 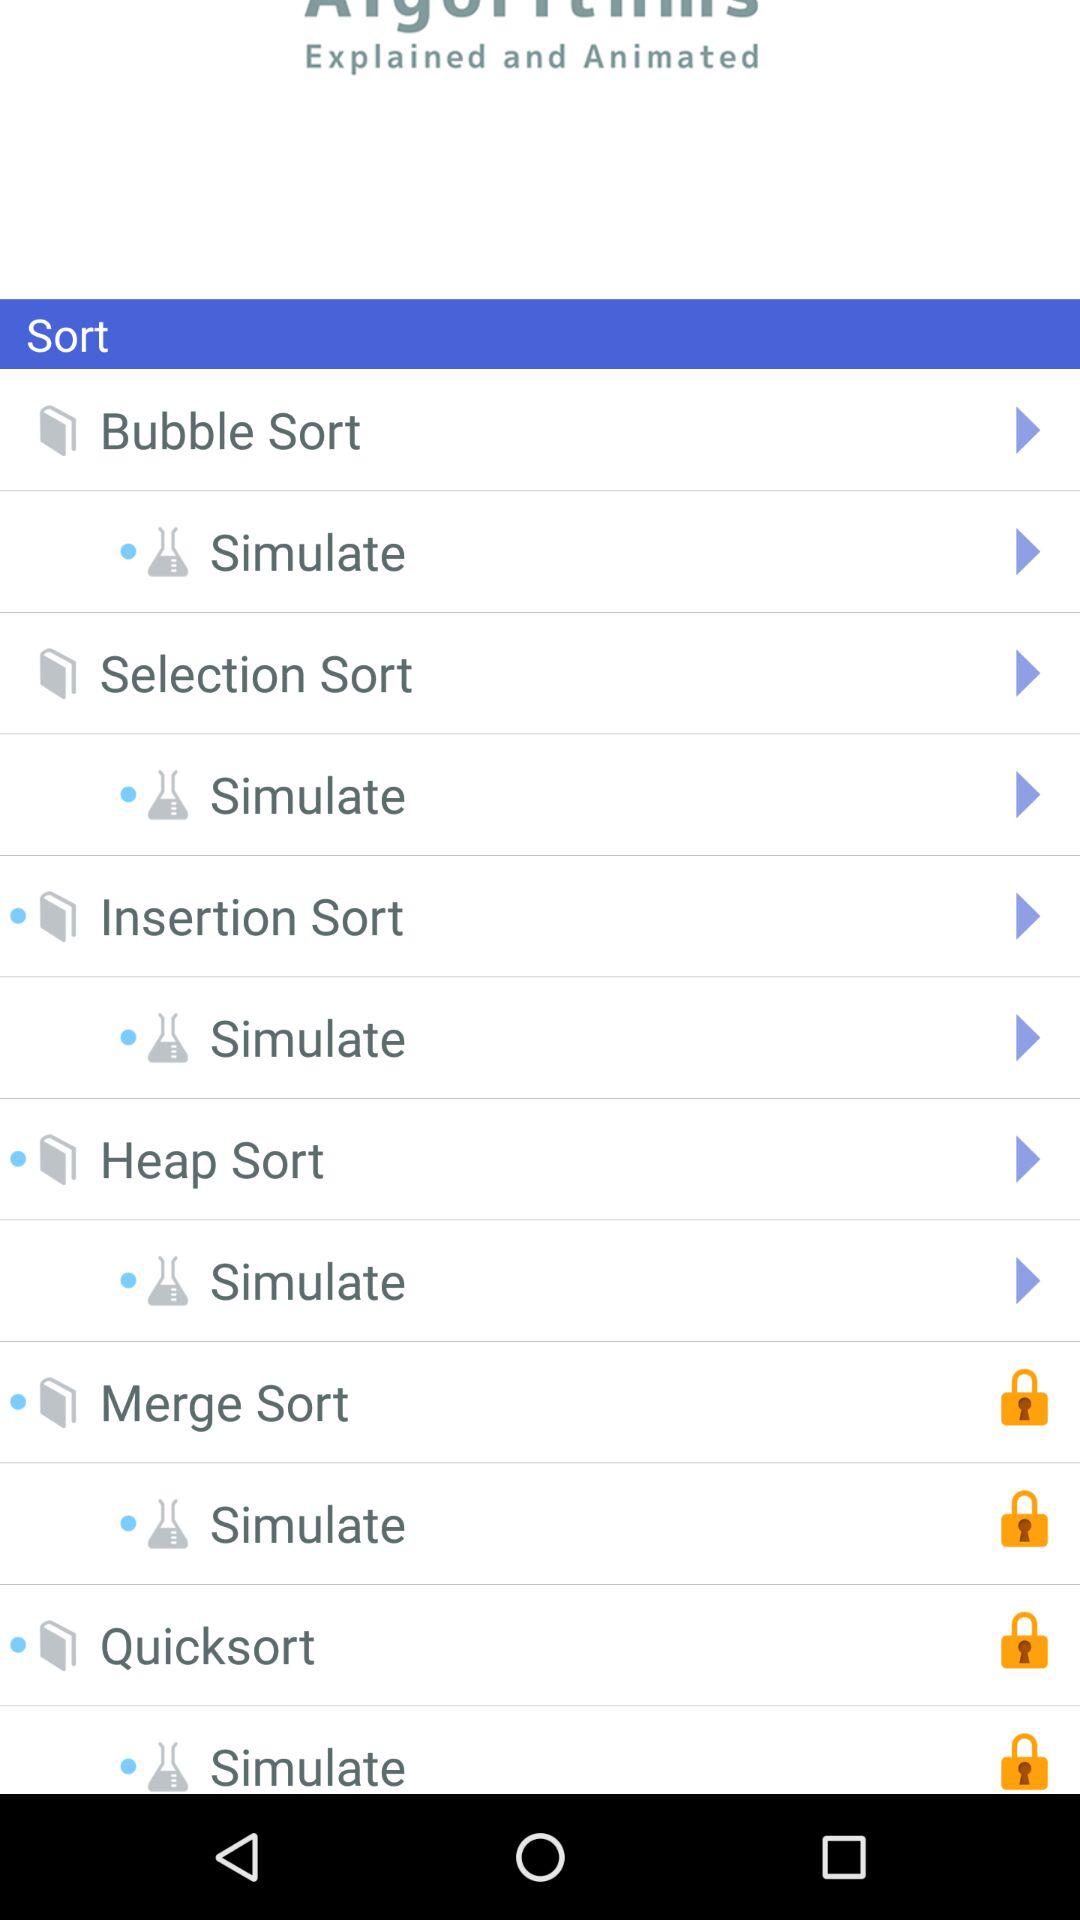 I want to click on open the item at the top, so click(x=540, y=149).